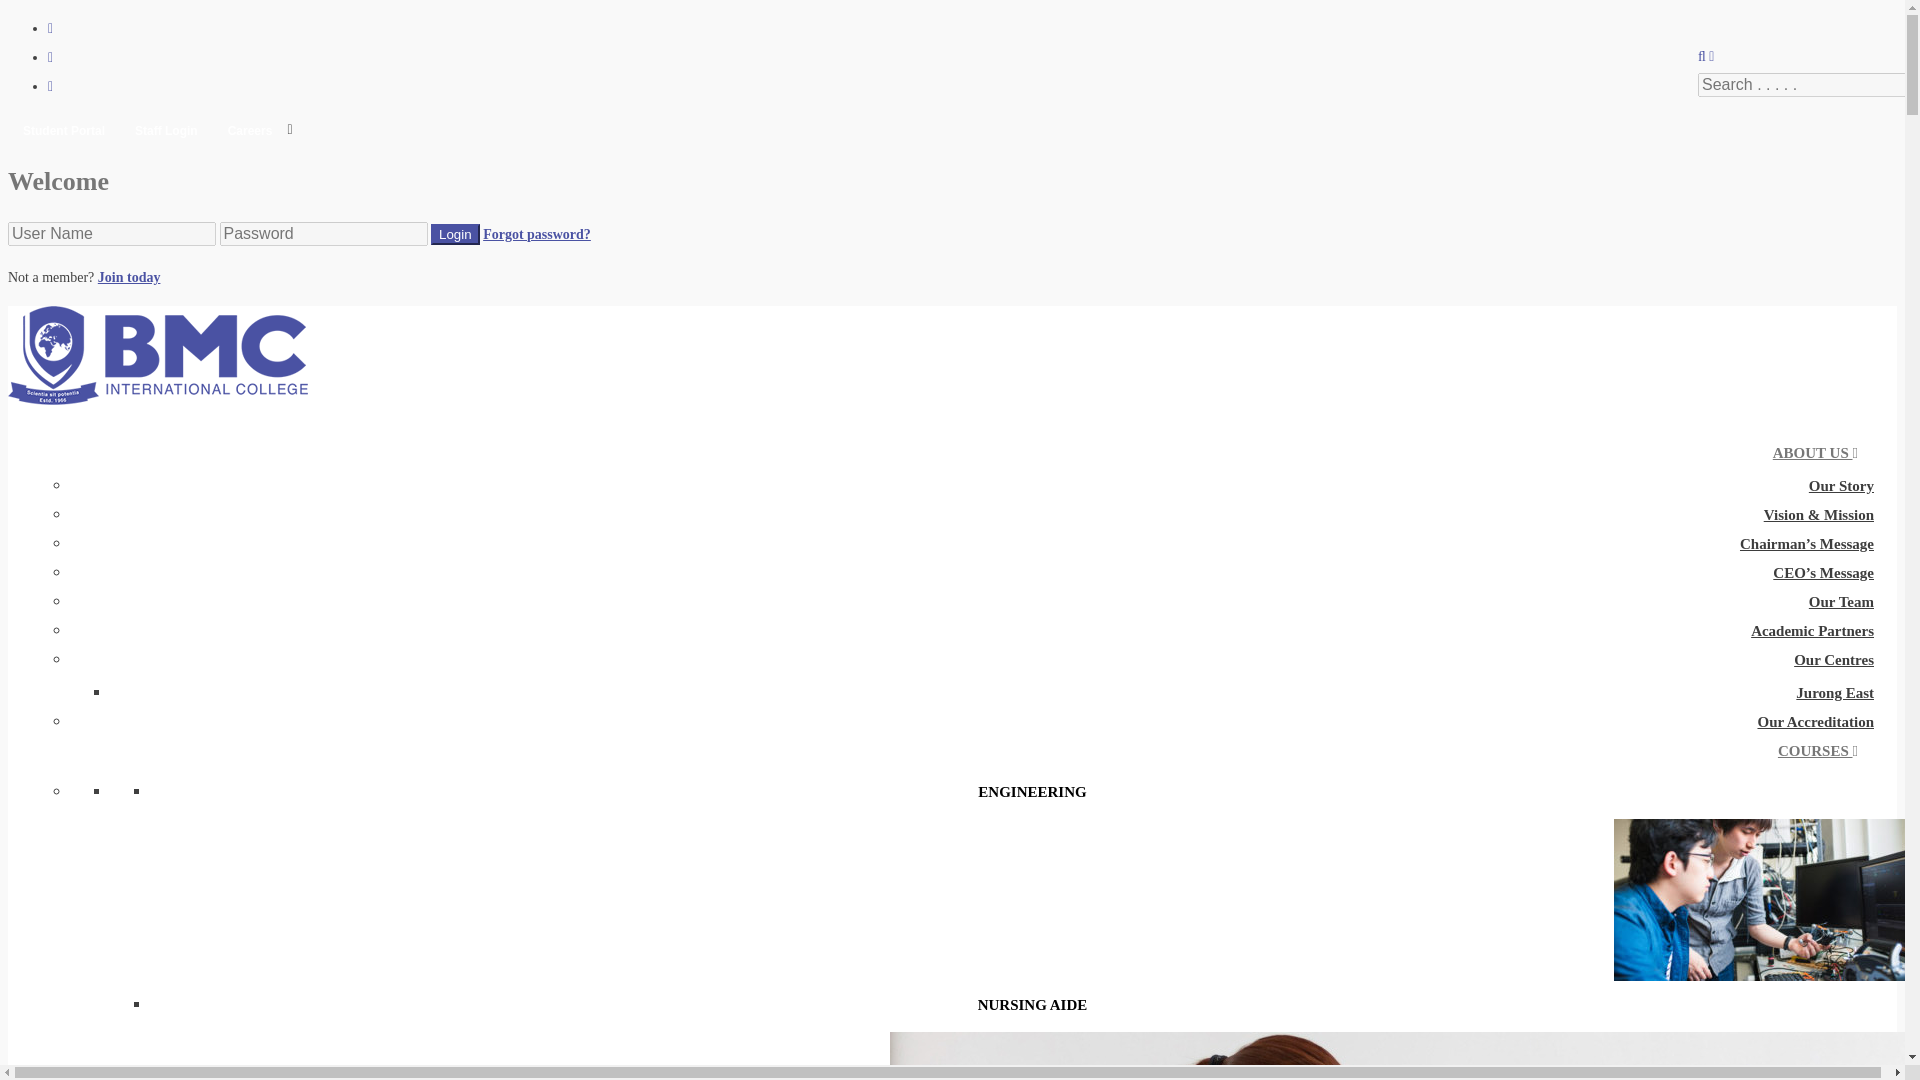  Describe the element at coordinates (1814, 722) in the screenshot. I see `Our Accreditation` at that location.